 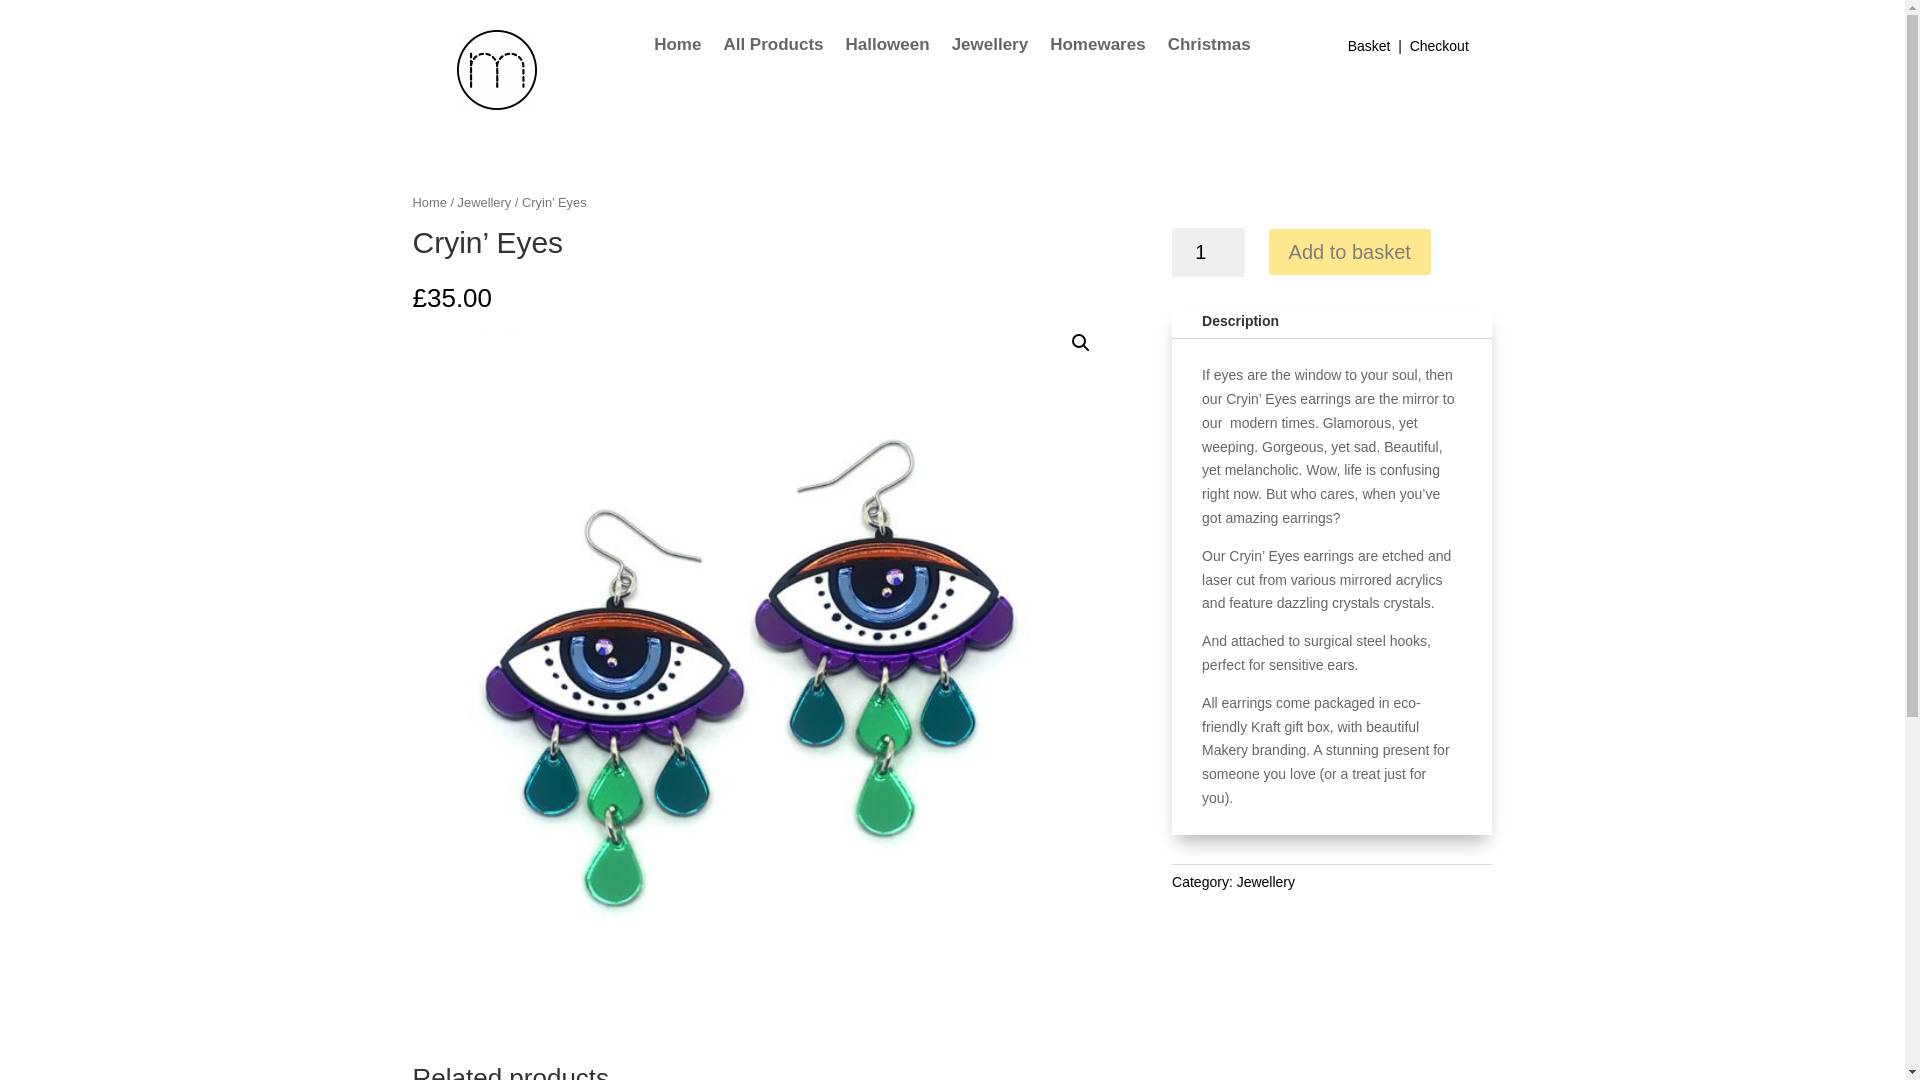 I want to click on Homewares, so click(x=1097, y=48).